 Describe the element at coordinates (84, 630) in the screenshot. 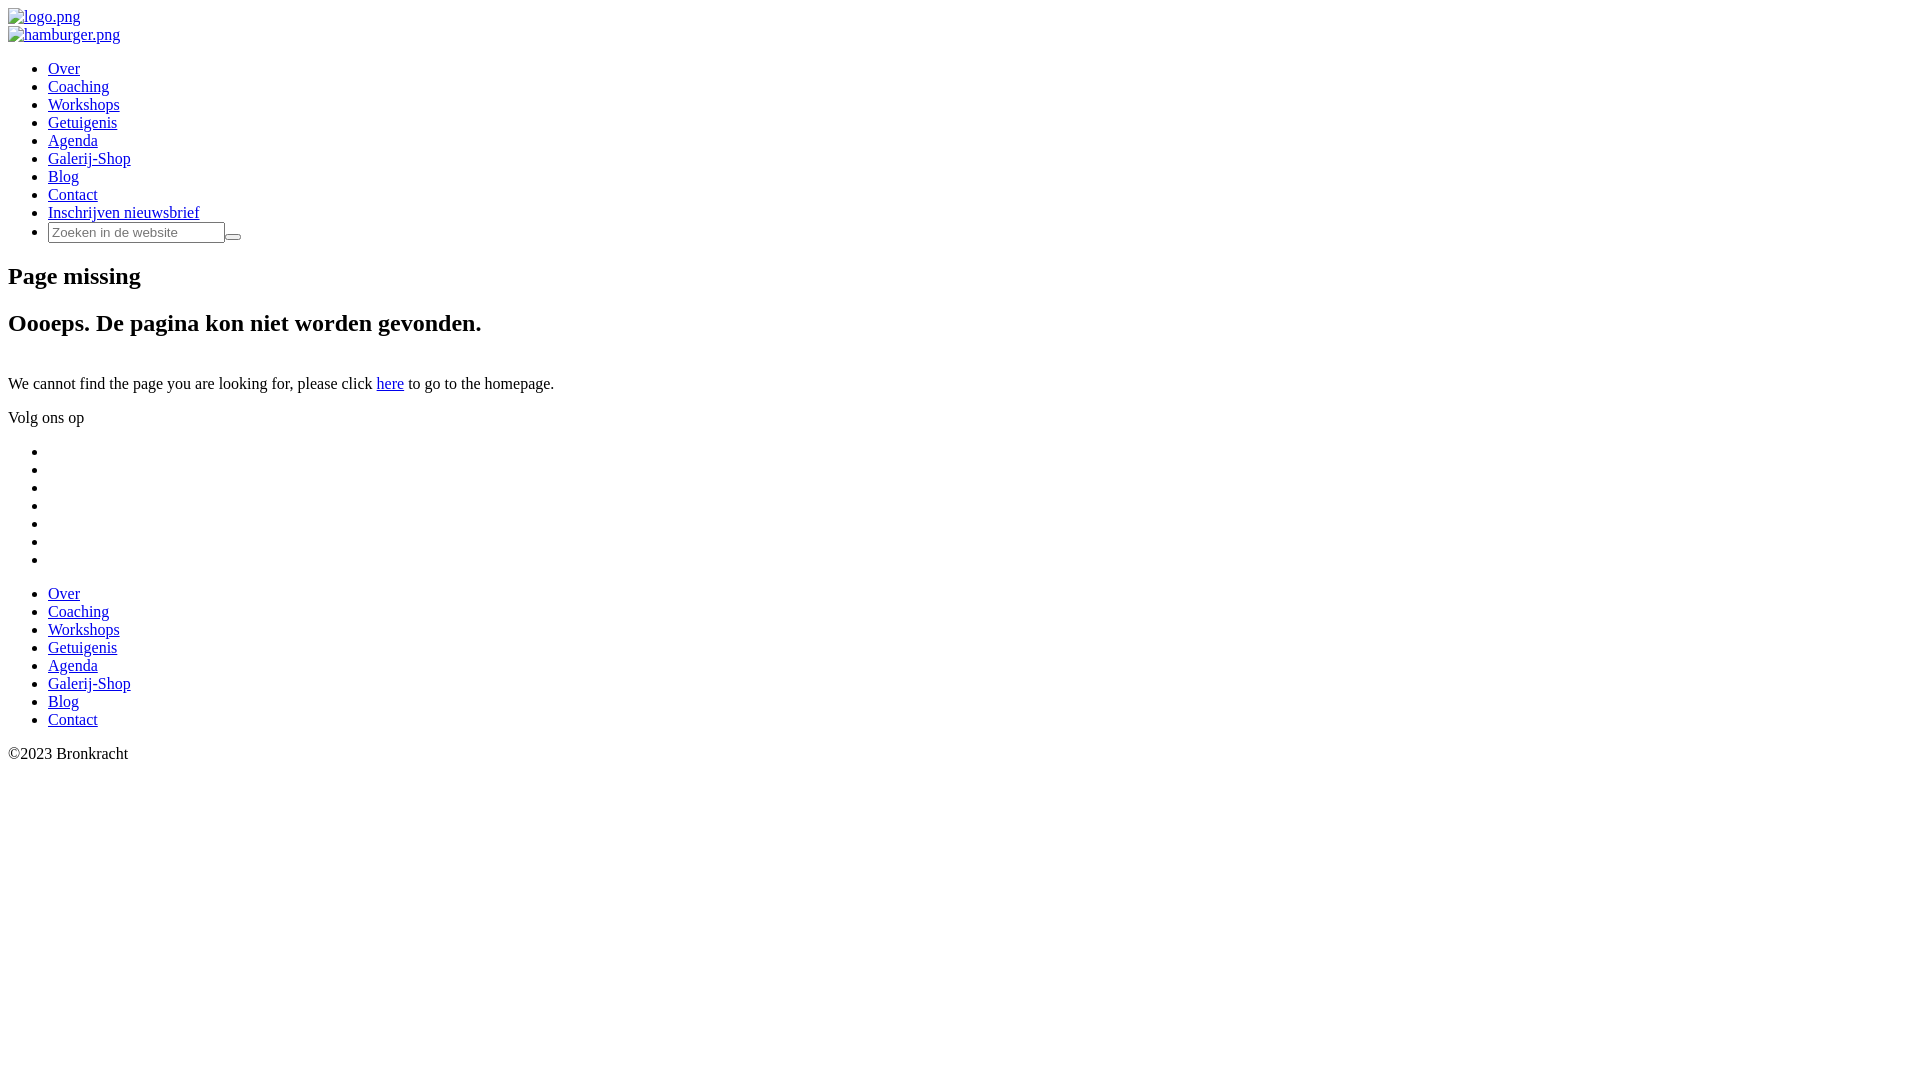

I see `Workshops` at that location.